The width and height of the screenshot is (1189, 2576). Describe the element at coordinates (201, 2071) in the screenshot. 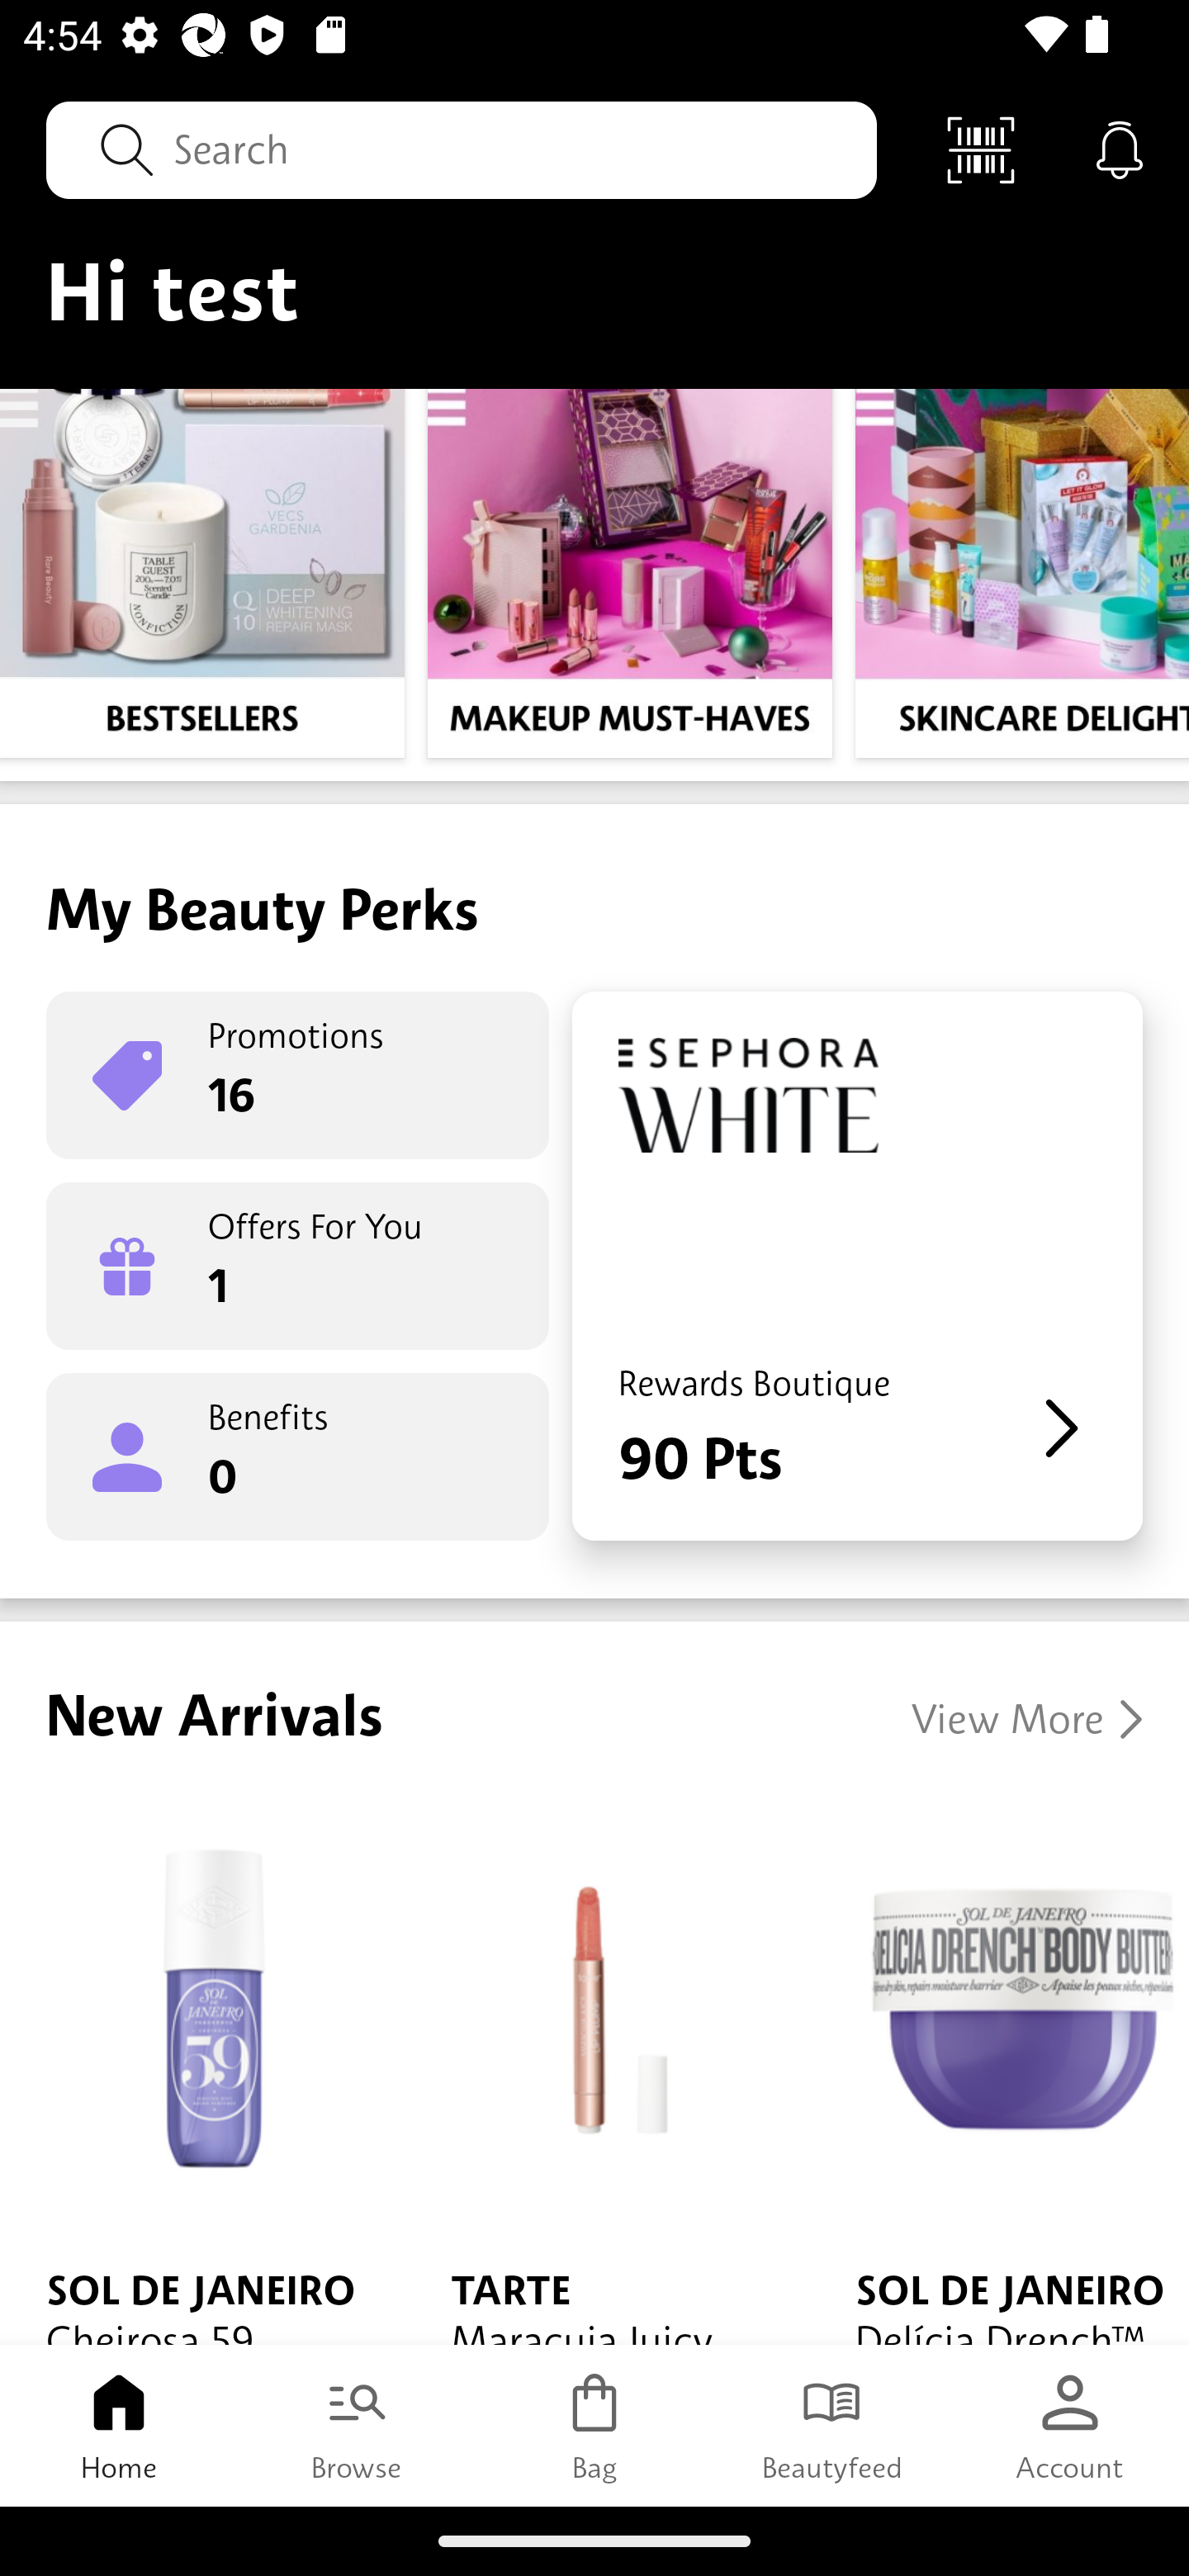

I see `SOL DE JANEIRO Cheirosa 59 Perfume Mist` at that location.